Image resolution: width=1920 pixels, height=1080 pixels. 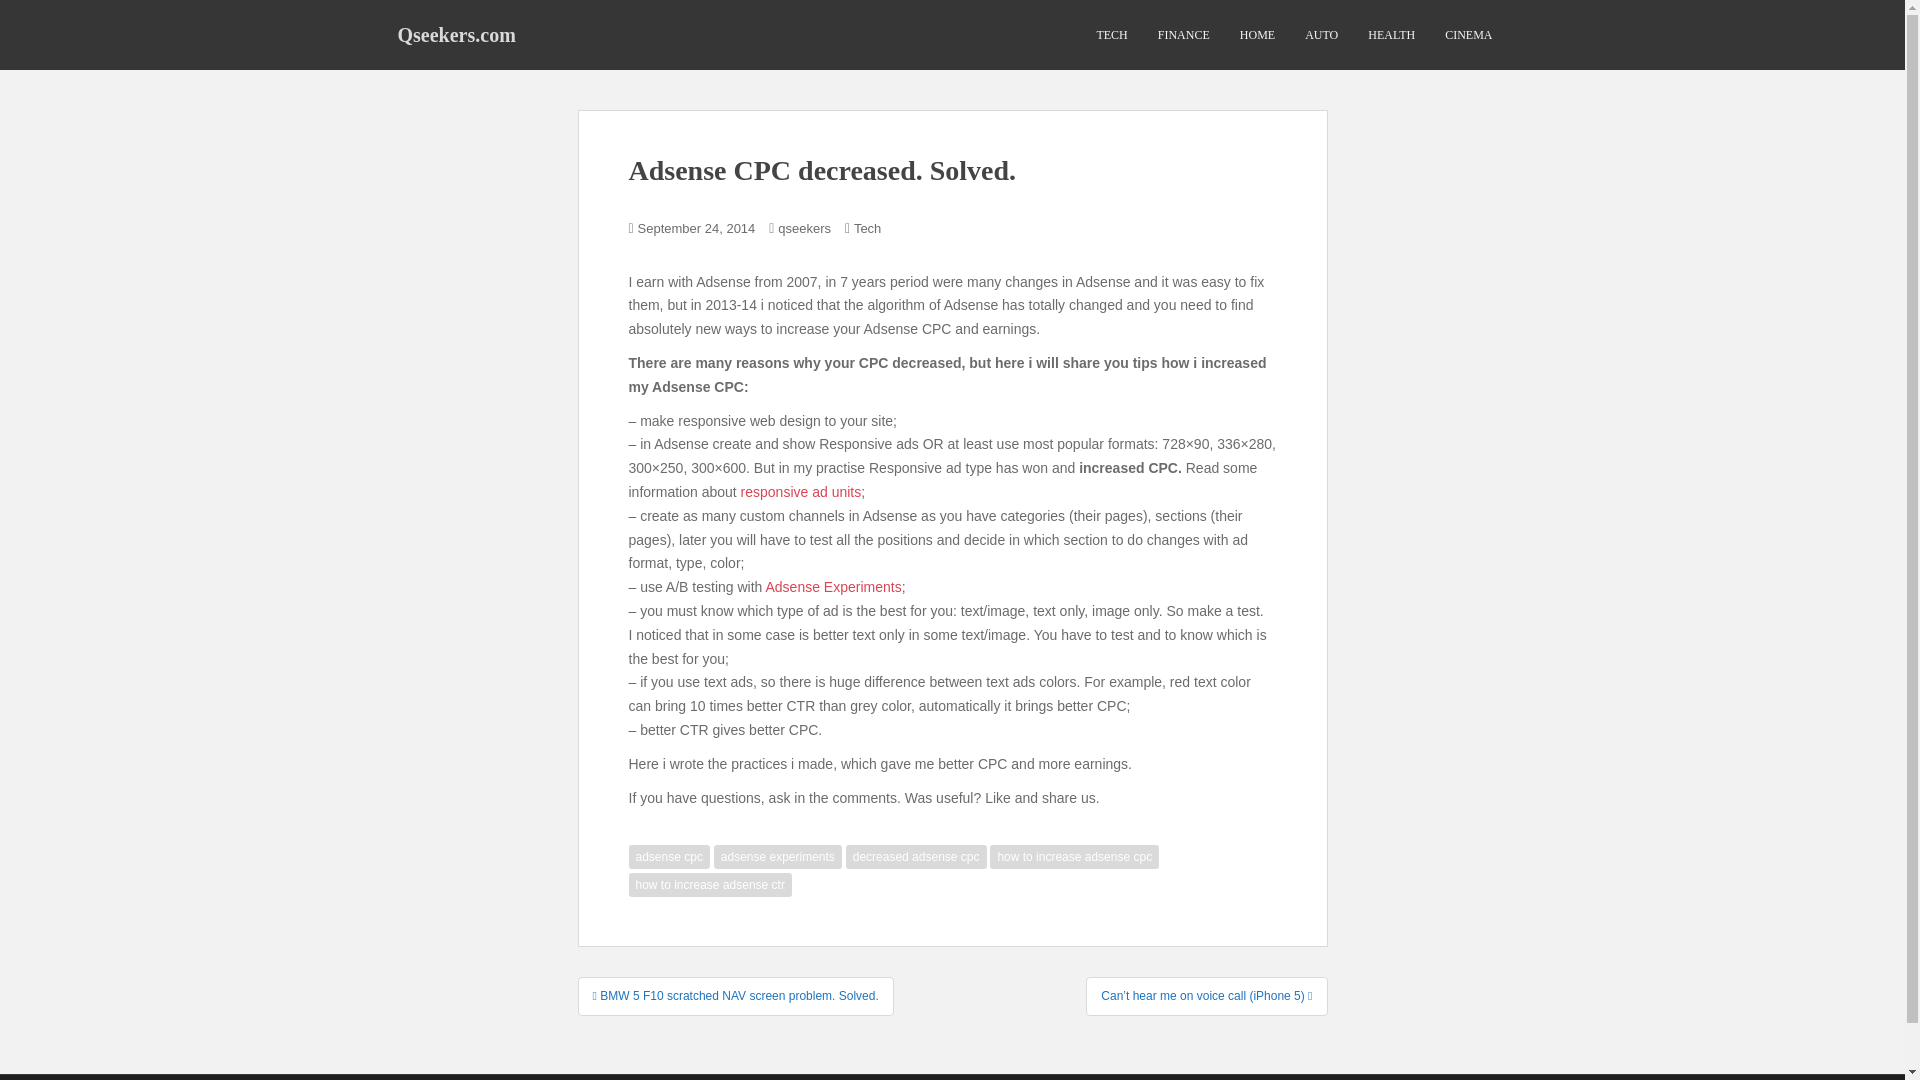 What do you see at coordinates (736, 996) in the screenshot?
I see `BMW 5 F10 scratched NAV screen problem. Solved.` at bounding box center [736, 996].